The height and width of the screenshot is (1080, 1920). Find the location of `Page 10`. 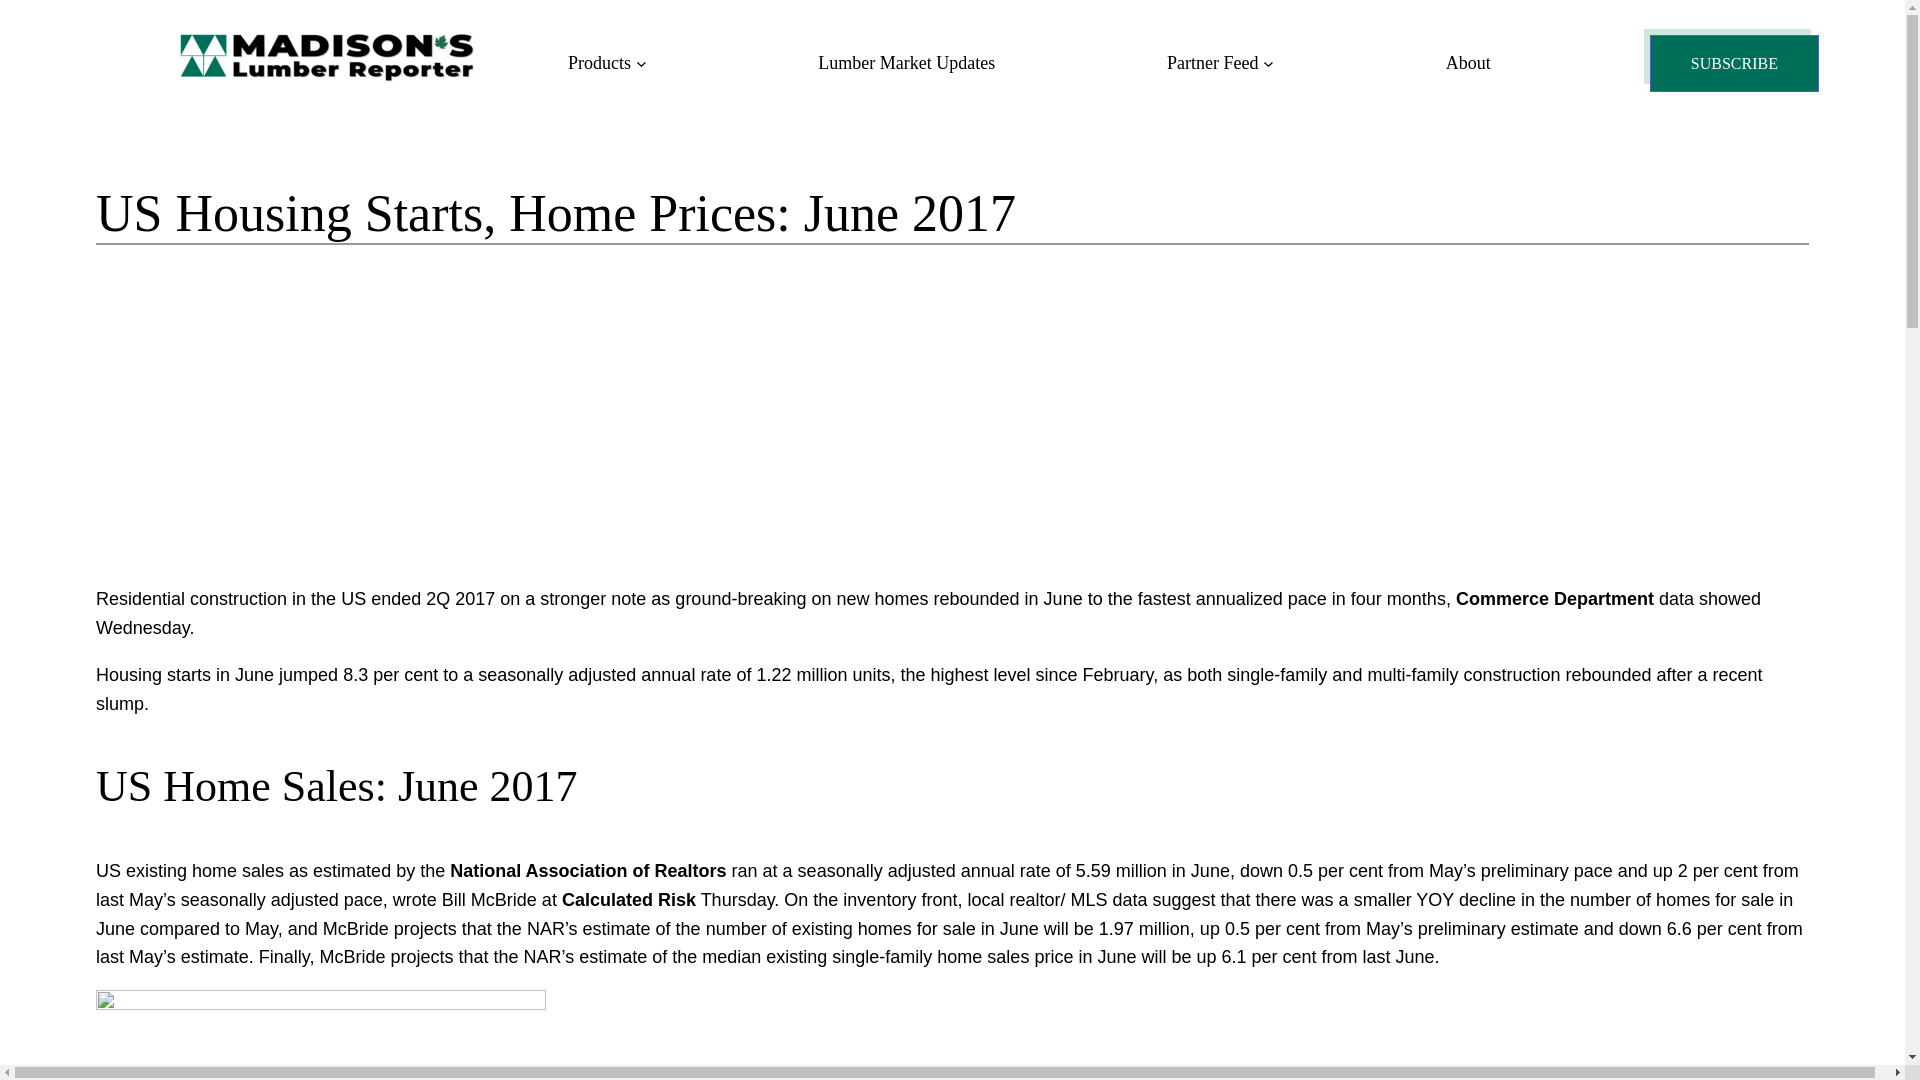

Page 10 is located at coordinates (952, 788).